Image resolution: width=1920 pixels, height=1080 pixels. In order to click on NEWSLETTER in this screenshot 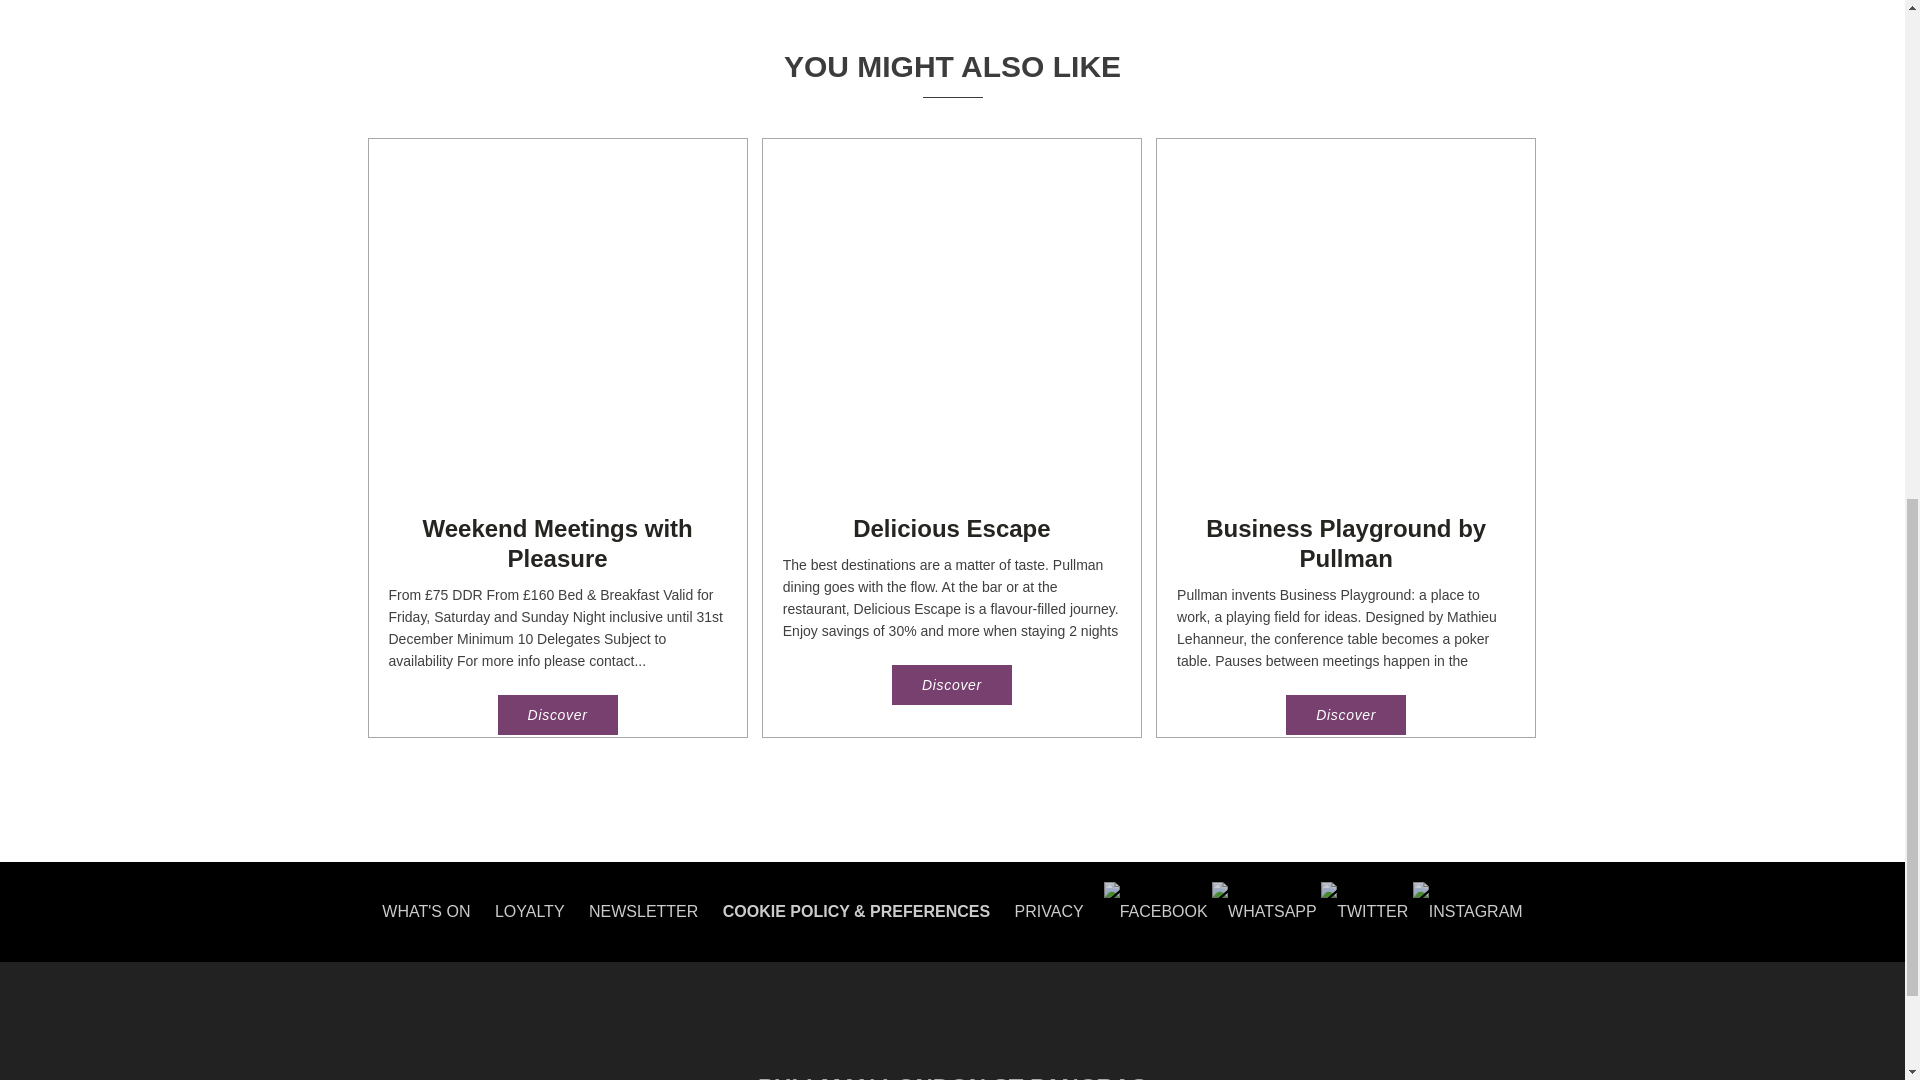, I will do `click(644, 911)`.